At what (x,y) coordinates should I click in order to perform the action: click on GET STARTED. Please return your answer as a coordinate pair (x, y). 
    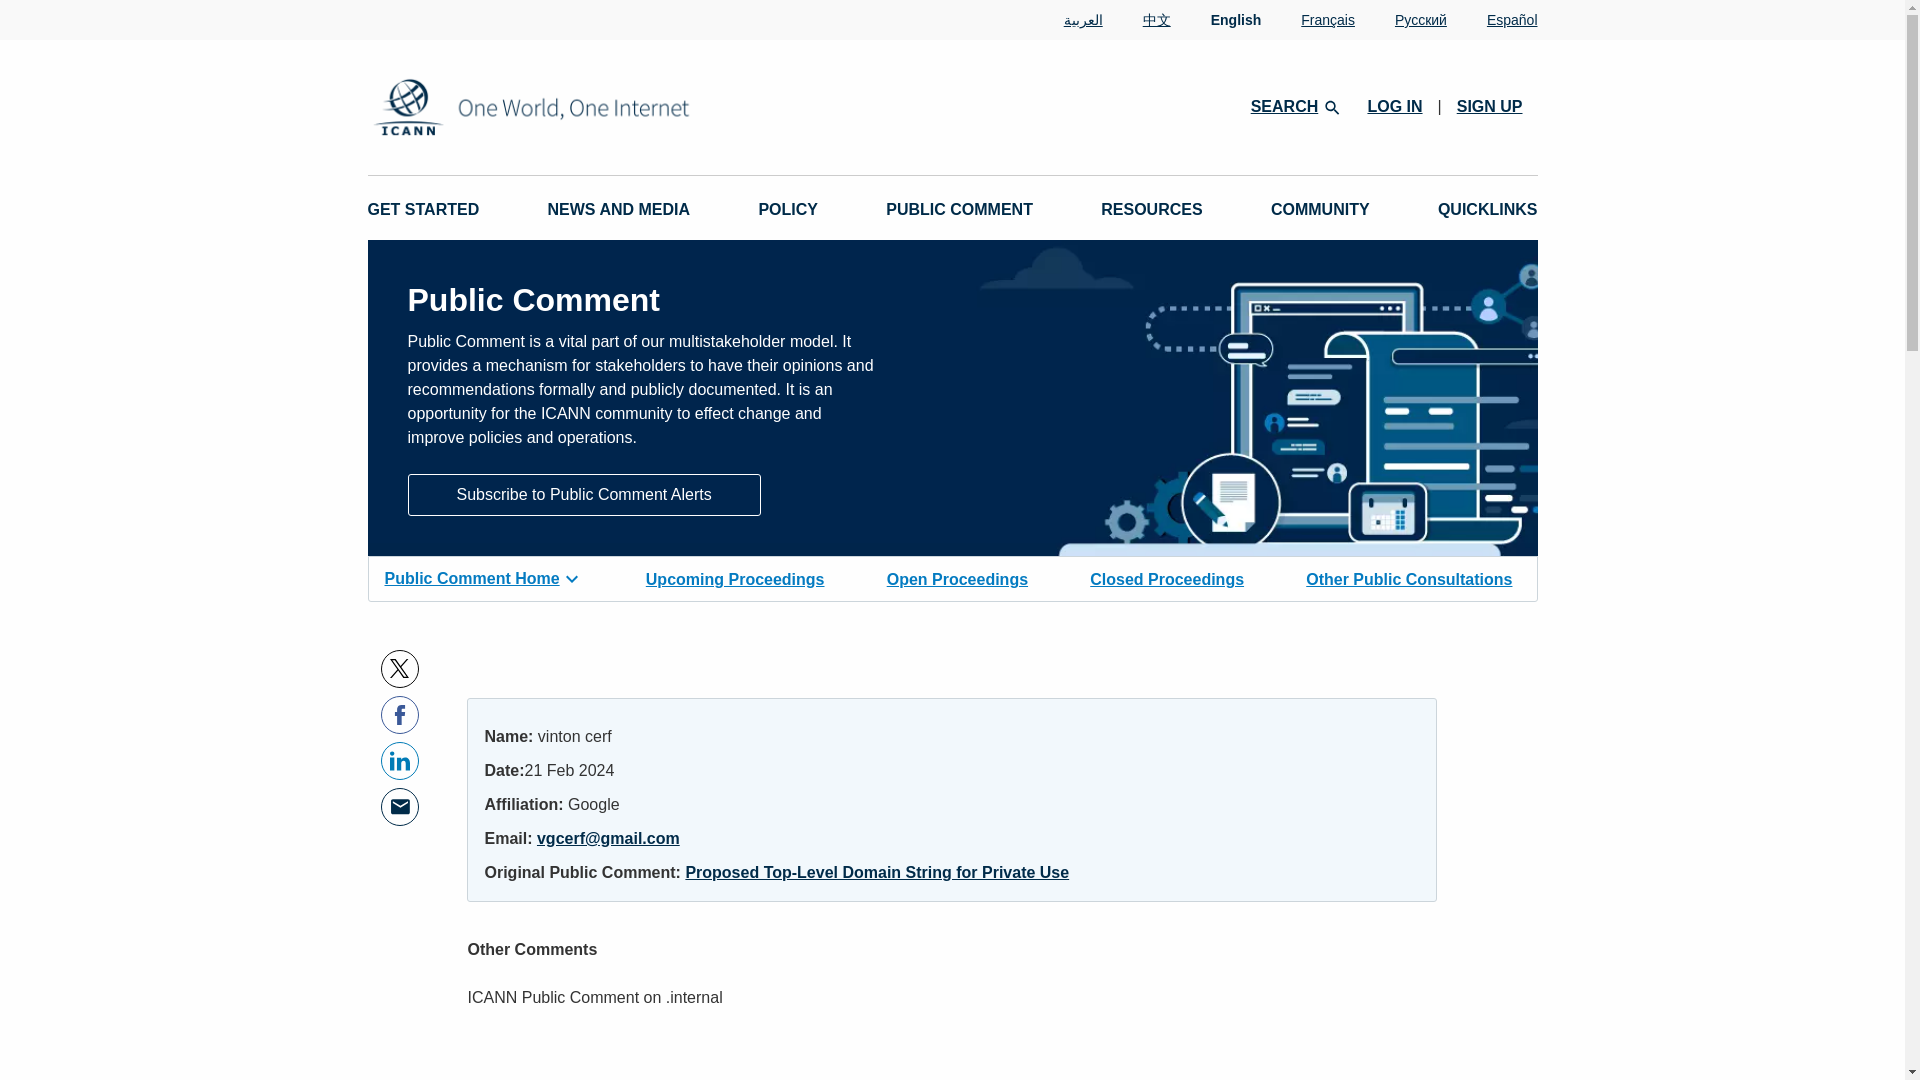
    Looking at the image, I should click on (424, 210).